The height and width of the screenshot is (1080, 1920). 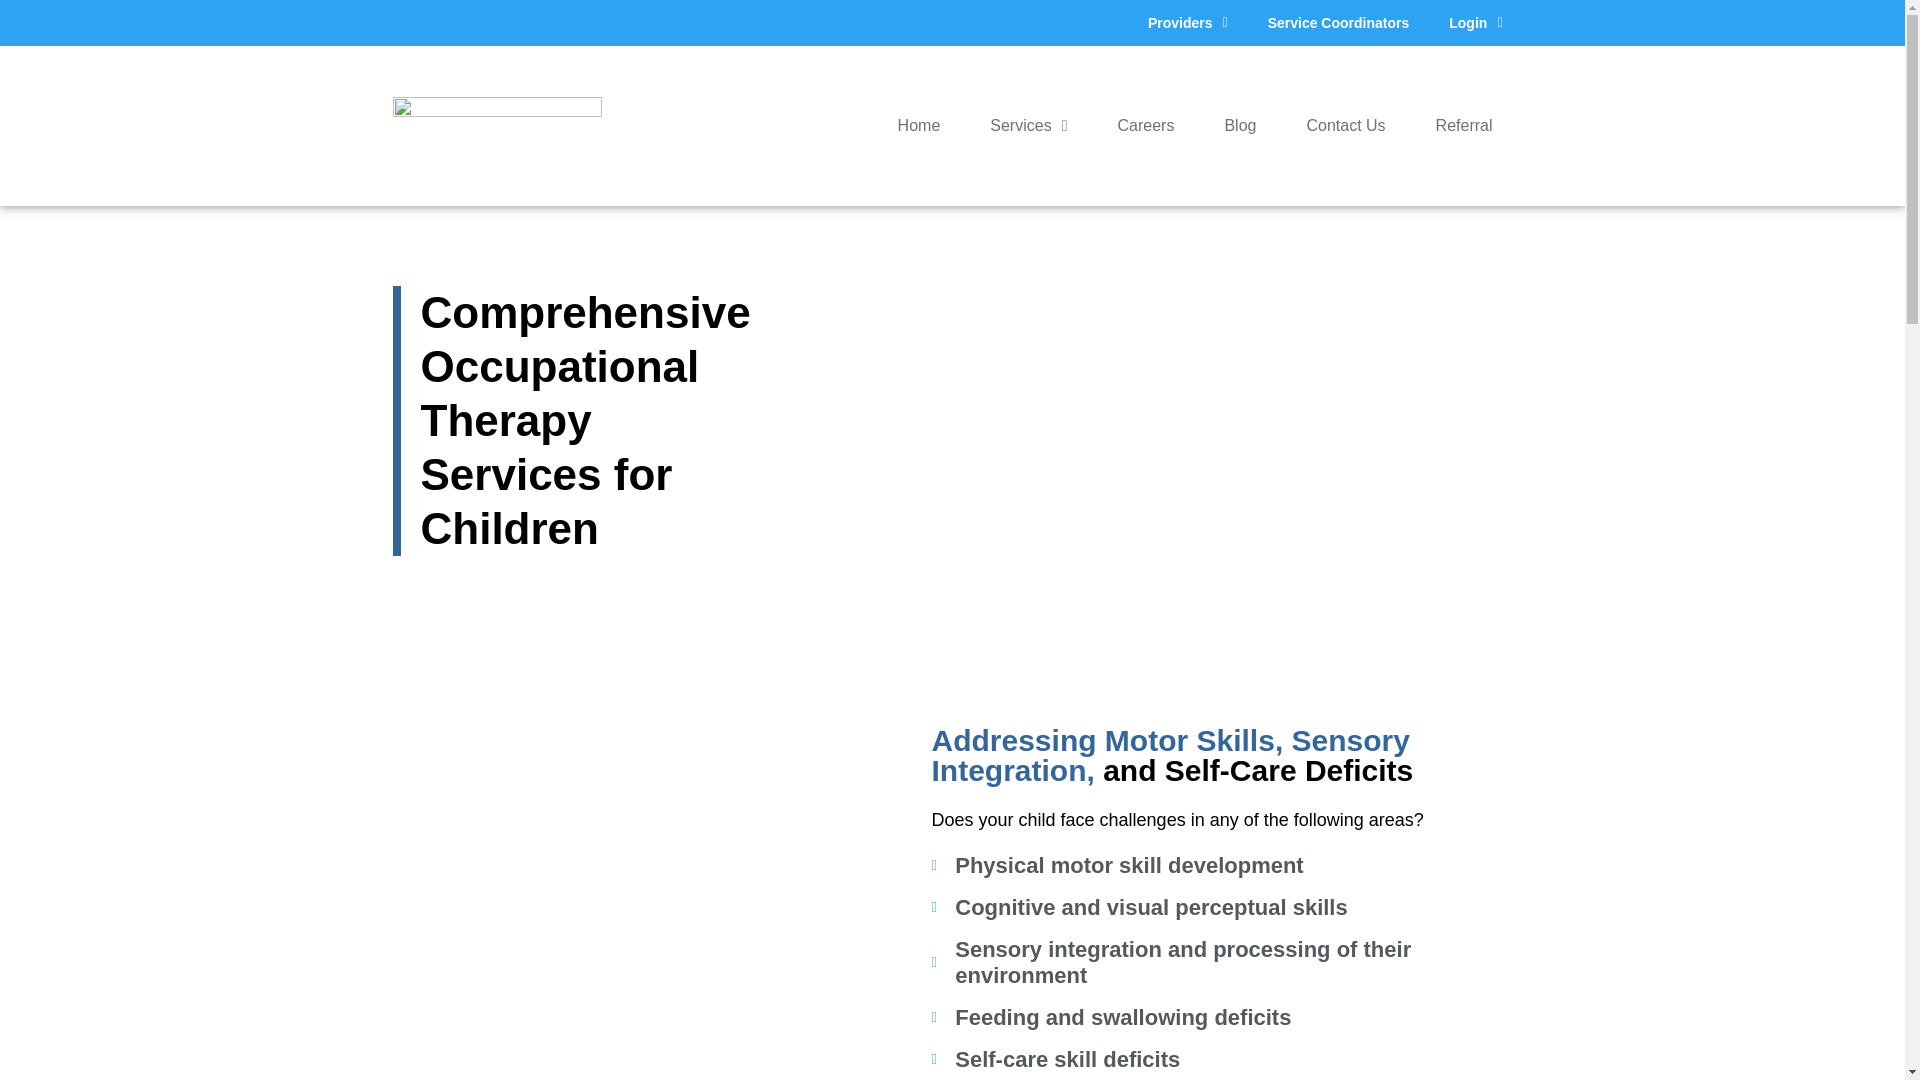 What do you see at coordinates (1346, 126) in the screenshot?
I see `Contact Us` at bounding box center [1346, 126].